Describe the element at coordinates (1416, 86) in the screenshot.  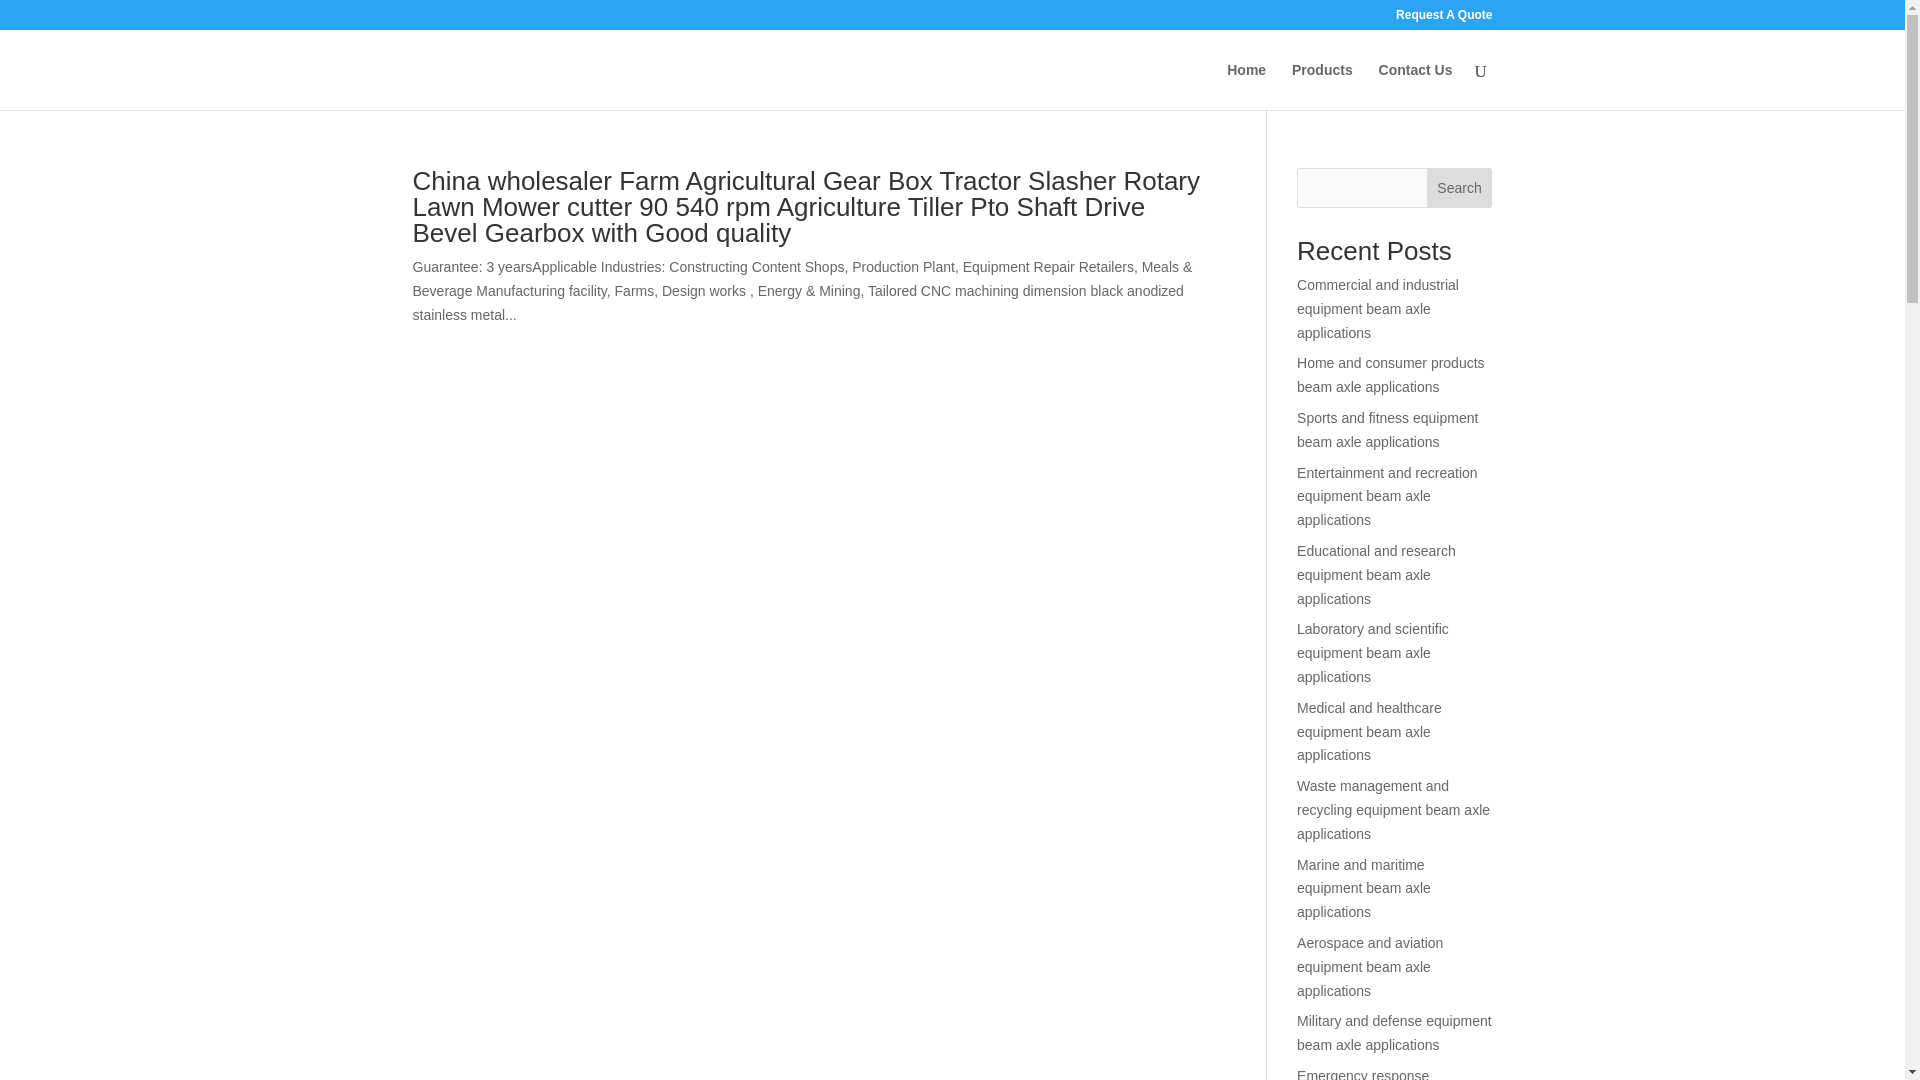
I see `Contact Us` at that location.